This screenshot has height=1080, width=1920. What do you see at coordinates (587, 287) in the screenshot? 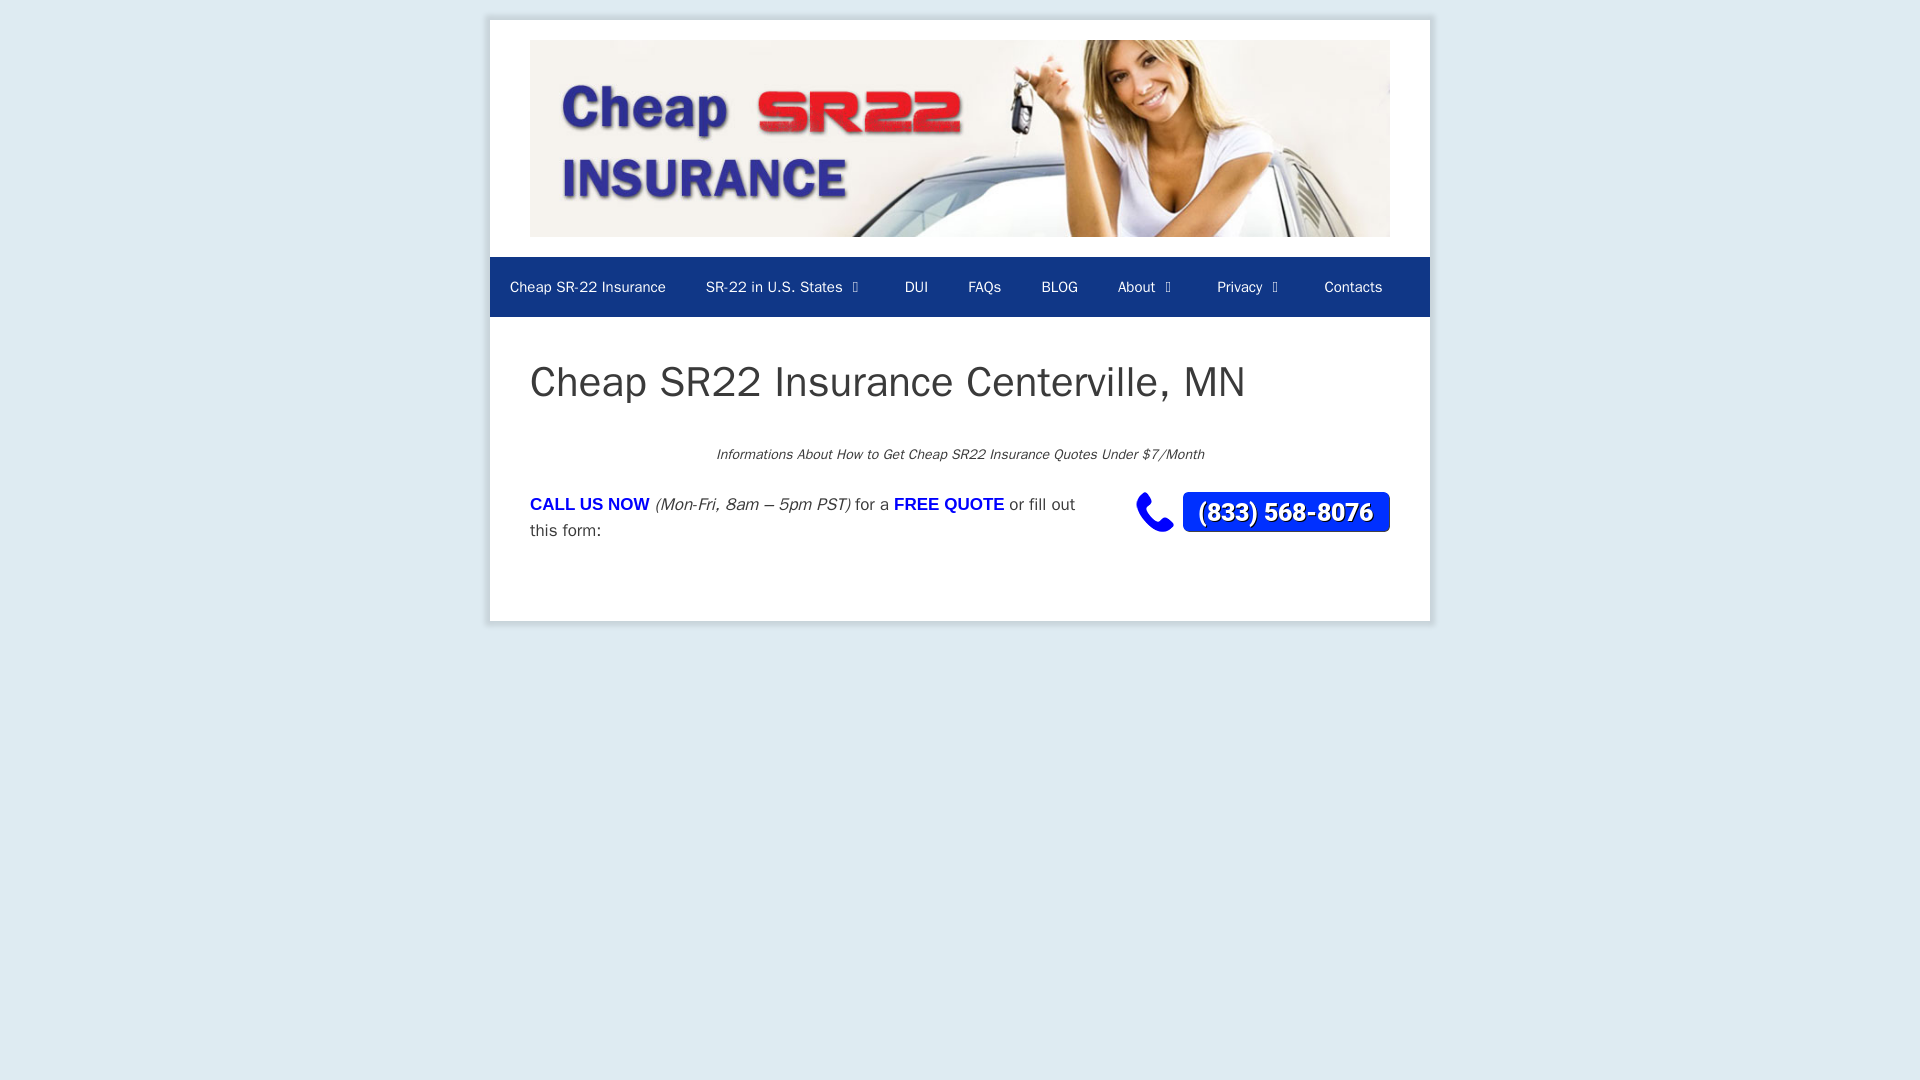
I see `Cheap SR-22 Insurance` at bounding box center [587, 287].